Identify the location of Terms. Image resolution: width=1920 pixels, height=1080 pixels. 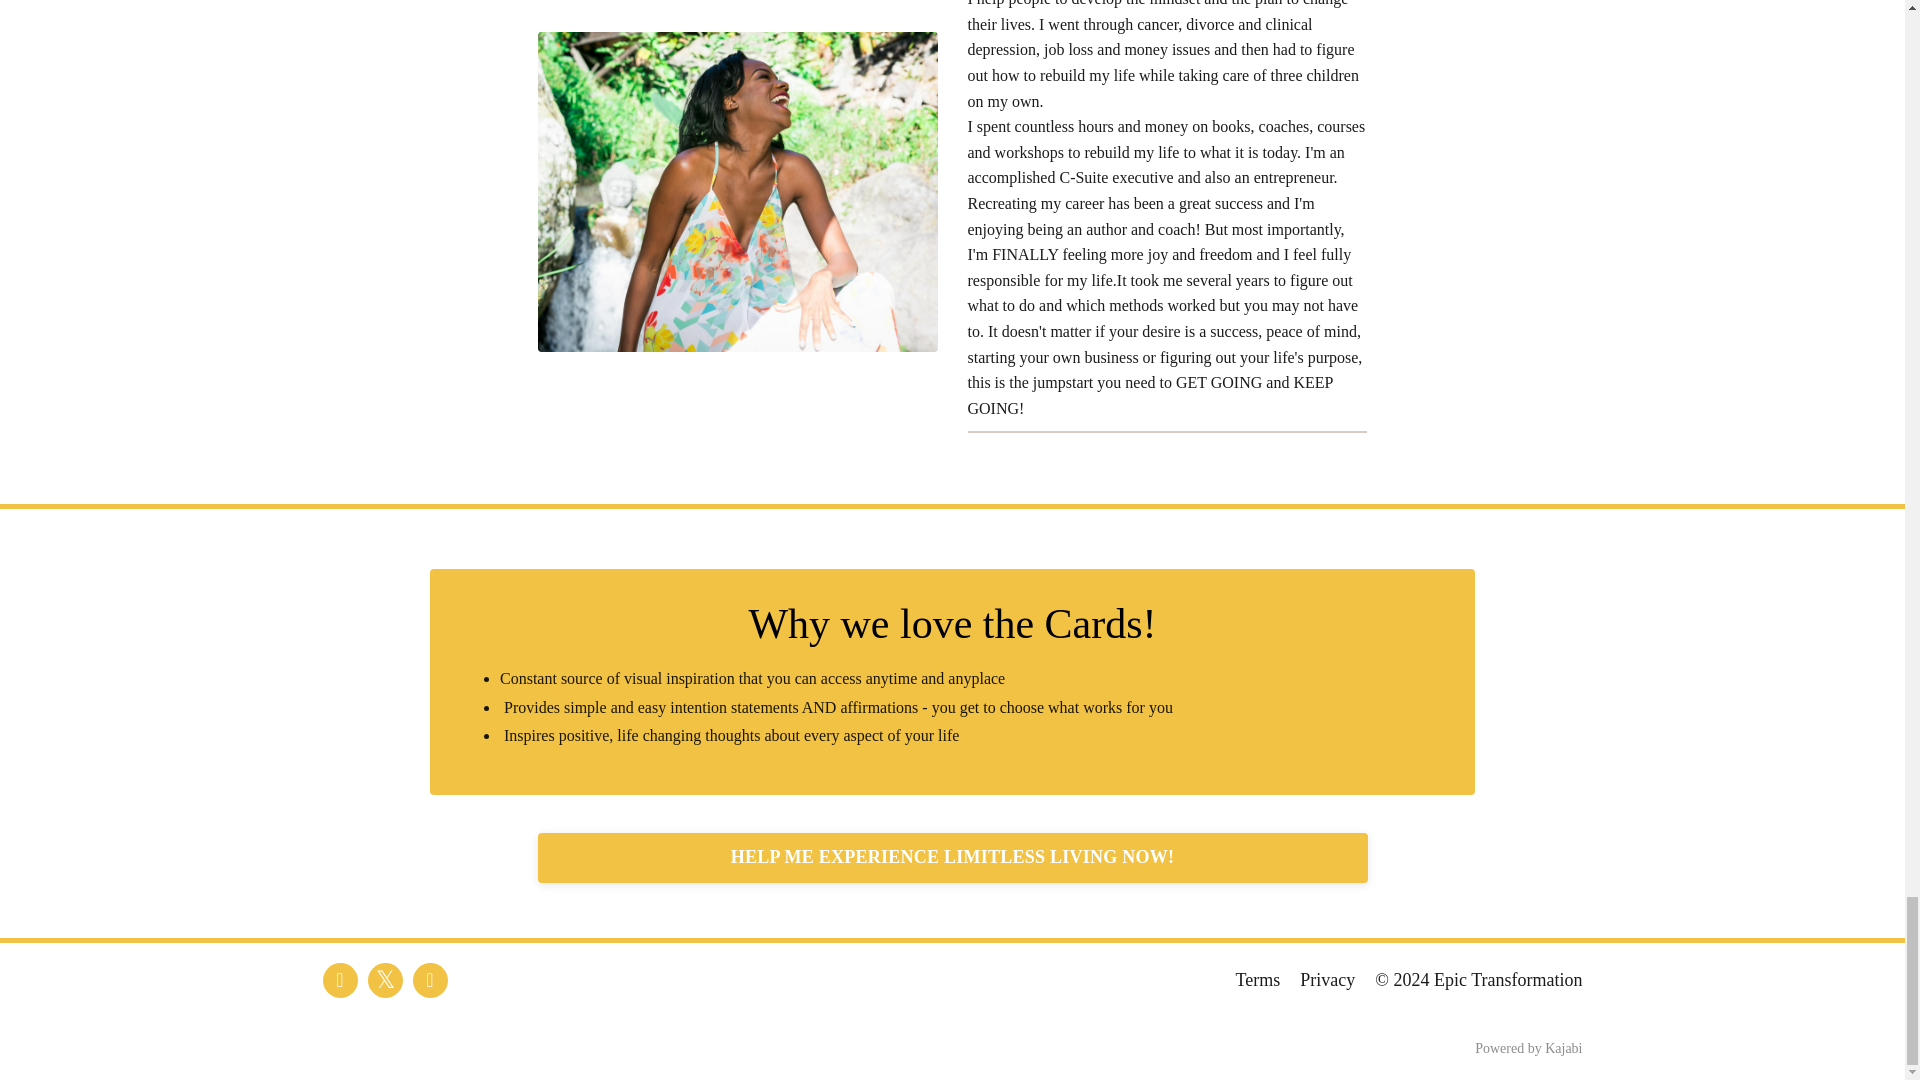
(1258, 980).